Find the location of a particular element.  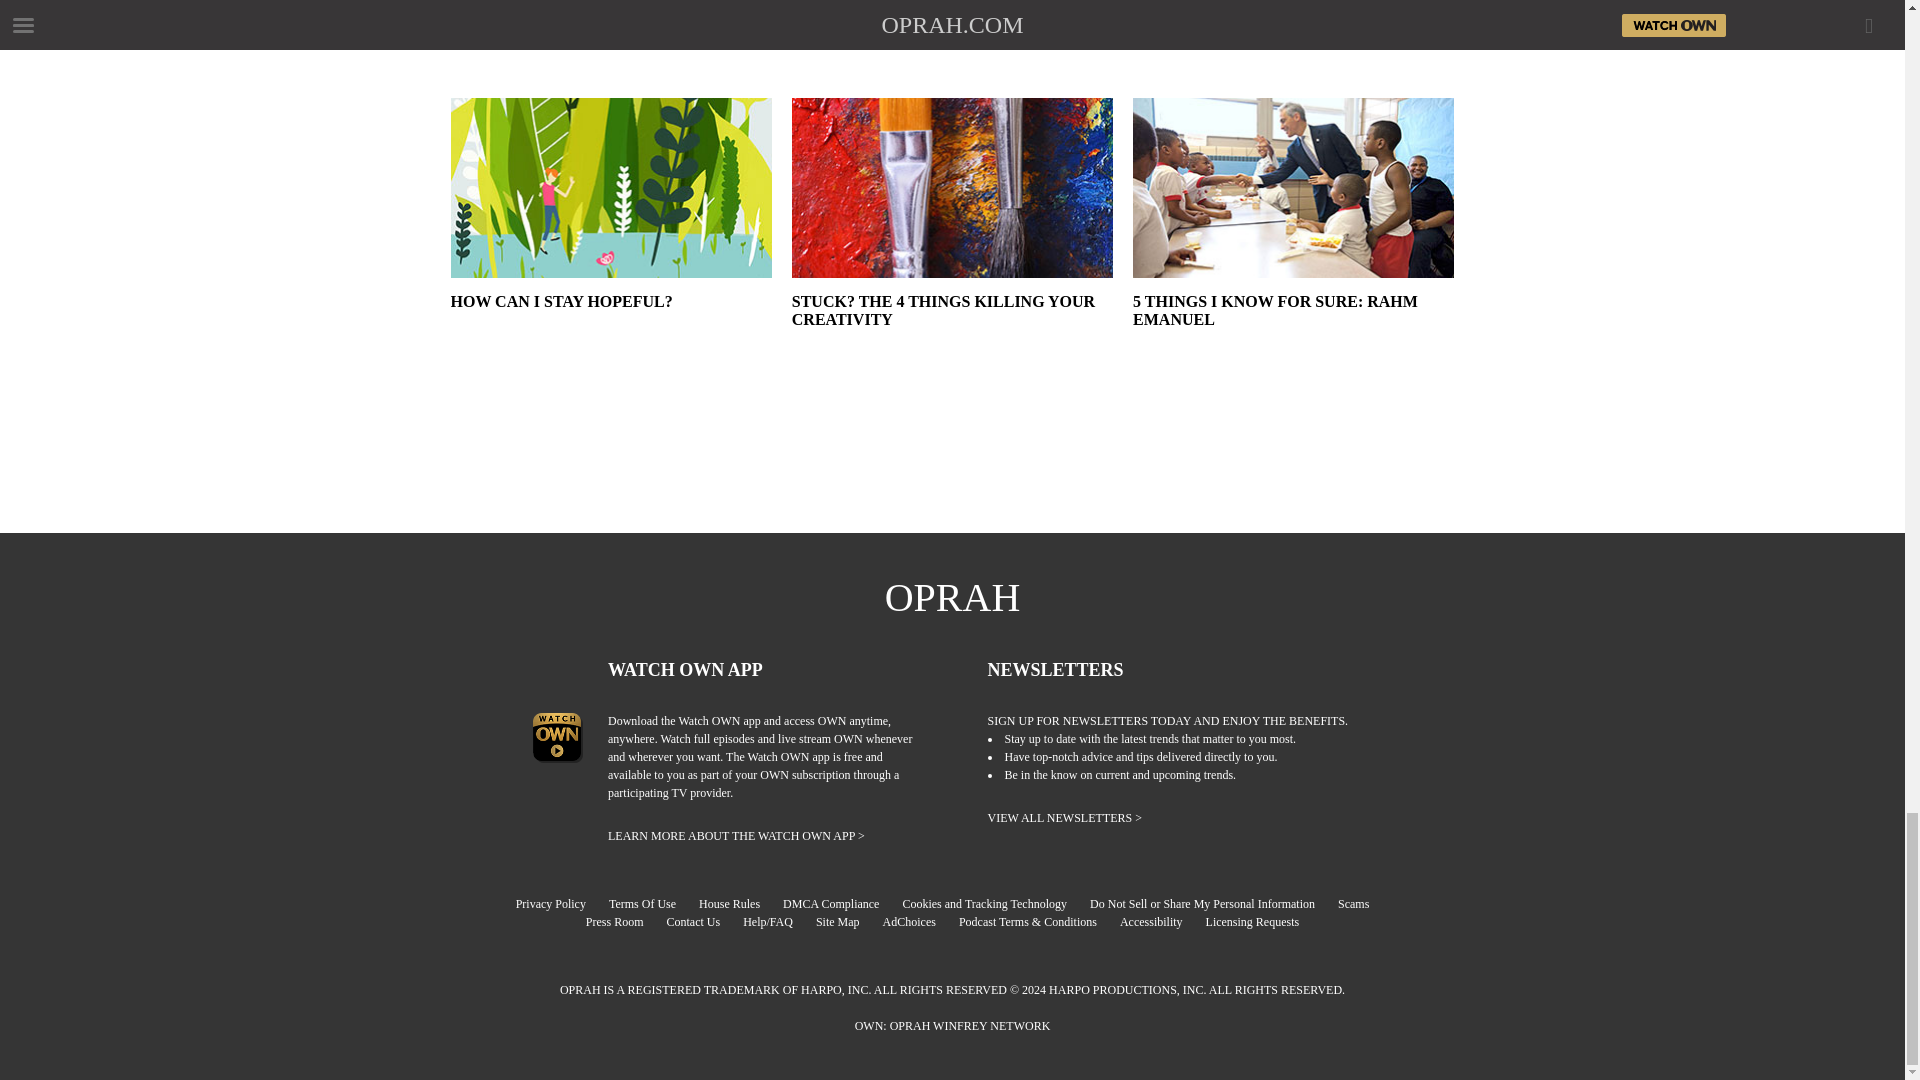

20 LIFE-ILLUMINATING QUOTES FROM NEW MEMOIRS is located at coordinates (952, 49).